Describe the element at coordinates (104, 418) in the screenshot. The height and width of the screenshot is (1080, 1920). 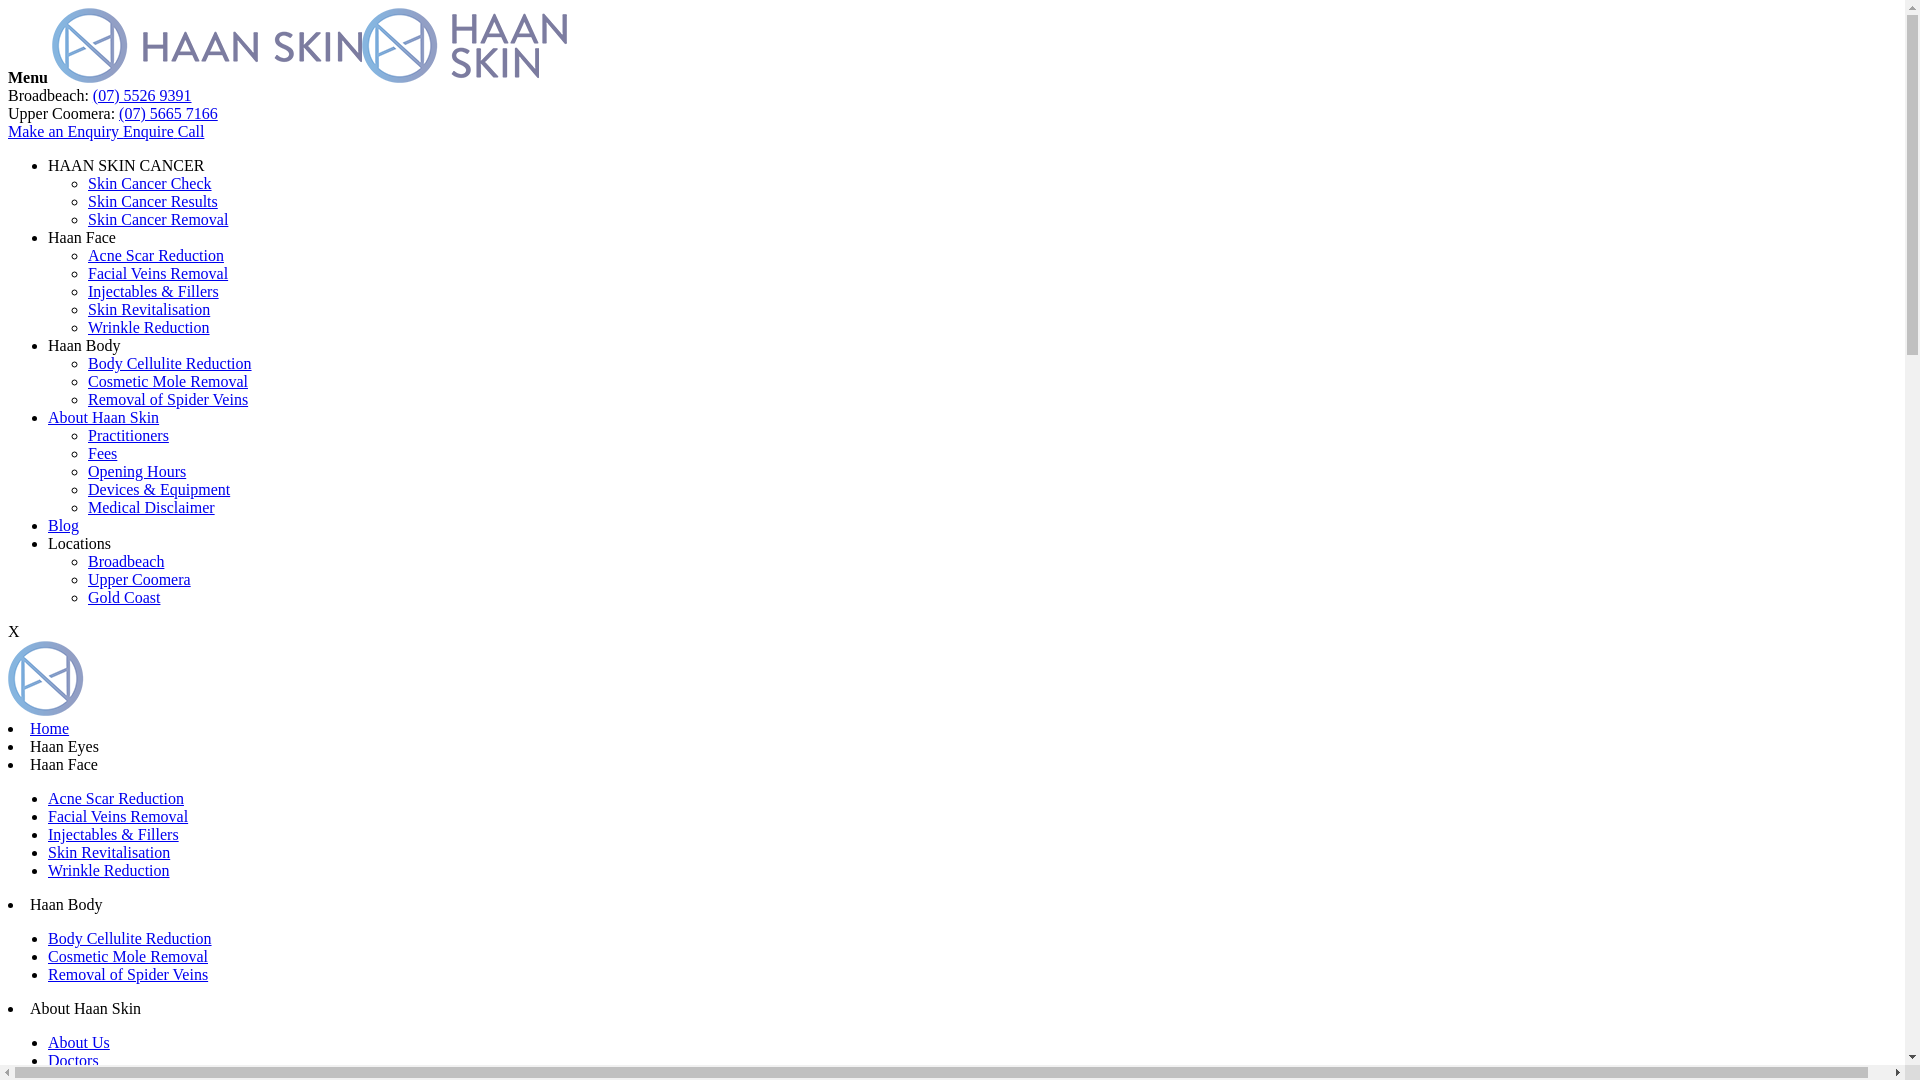
I see `About Haan Skin` at that location.